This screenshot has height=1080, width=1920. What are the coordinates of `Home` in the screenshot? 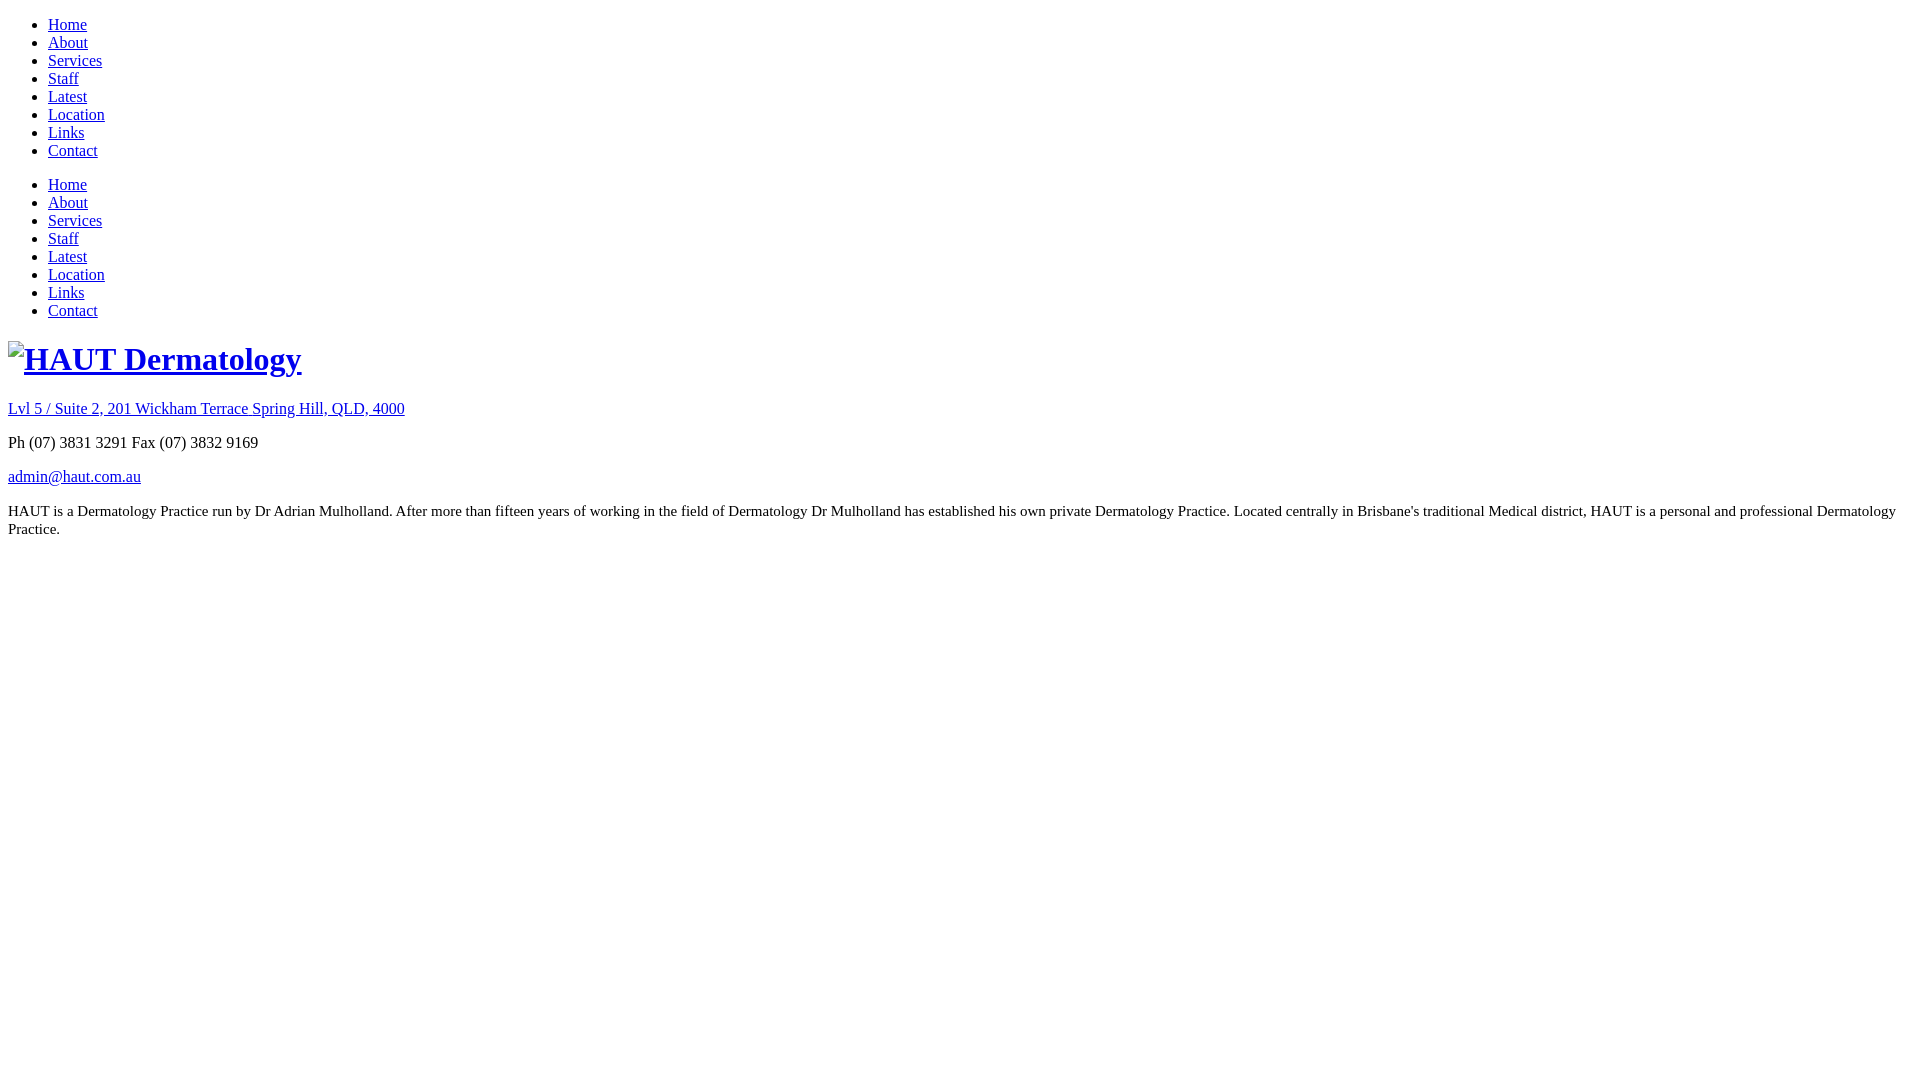 It's located at (68, 24).